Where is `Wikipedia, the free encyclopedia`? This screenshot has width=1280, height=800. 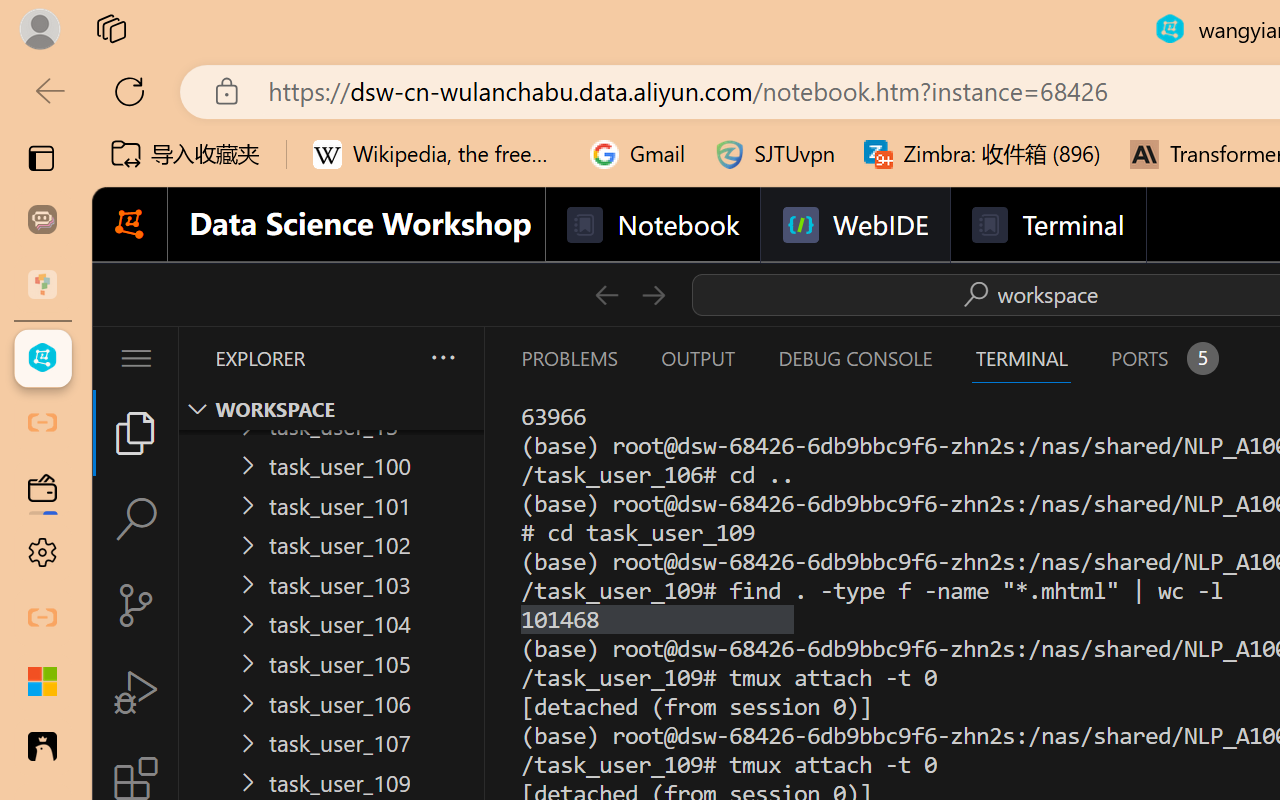 Wikipedia, the free encyclopedia is located at coordinates (437, 154).